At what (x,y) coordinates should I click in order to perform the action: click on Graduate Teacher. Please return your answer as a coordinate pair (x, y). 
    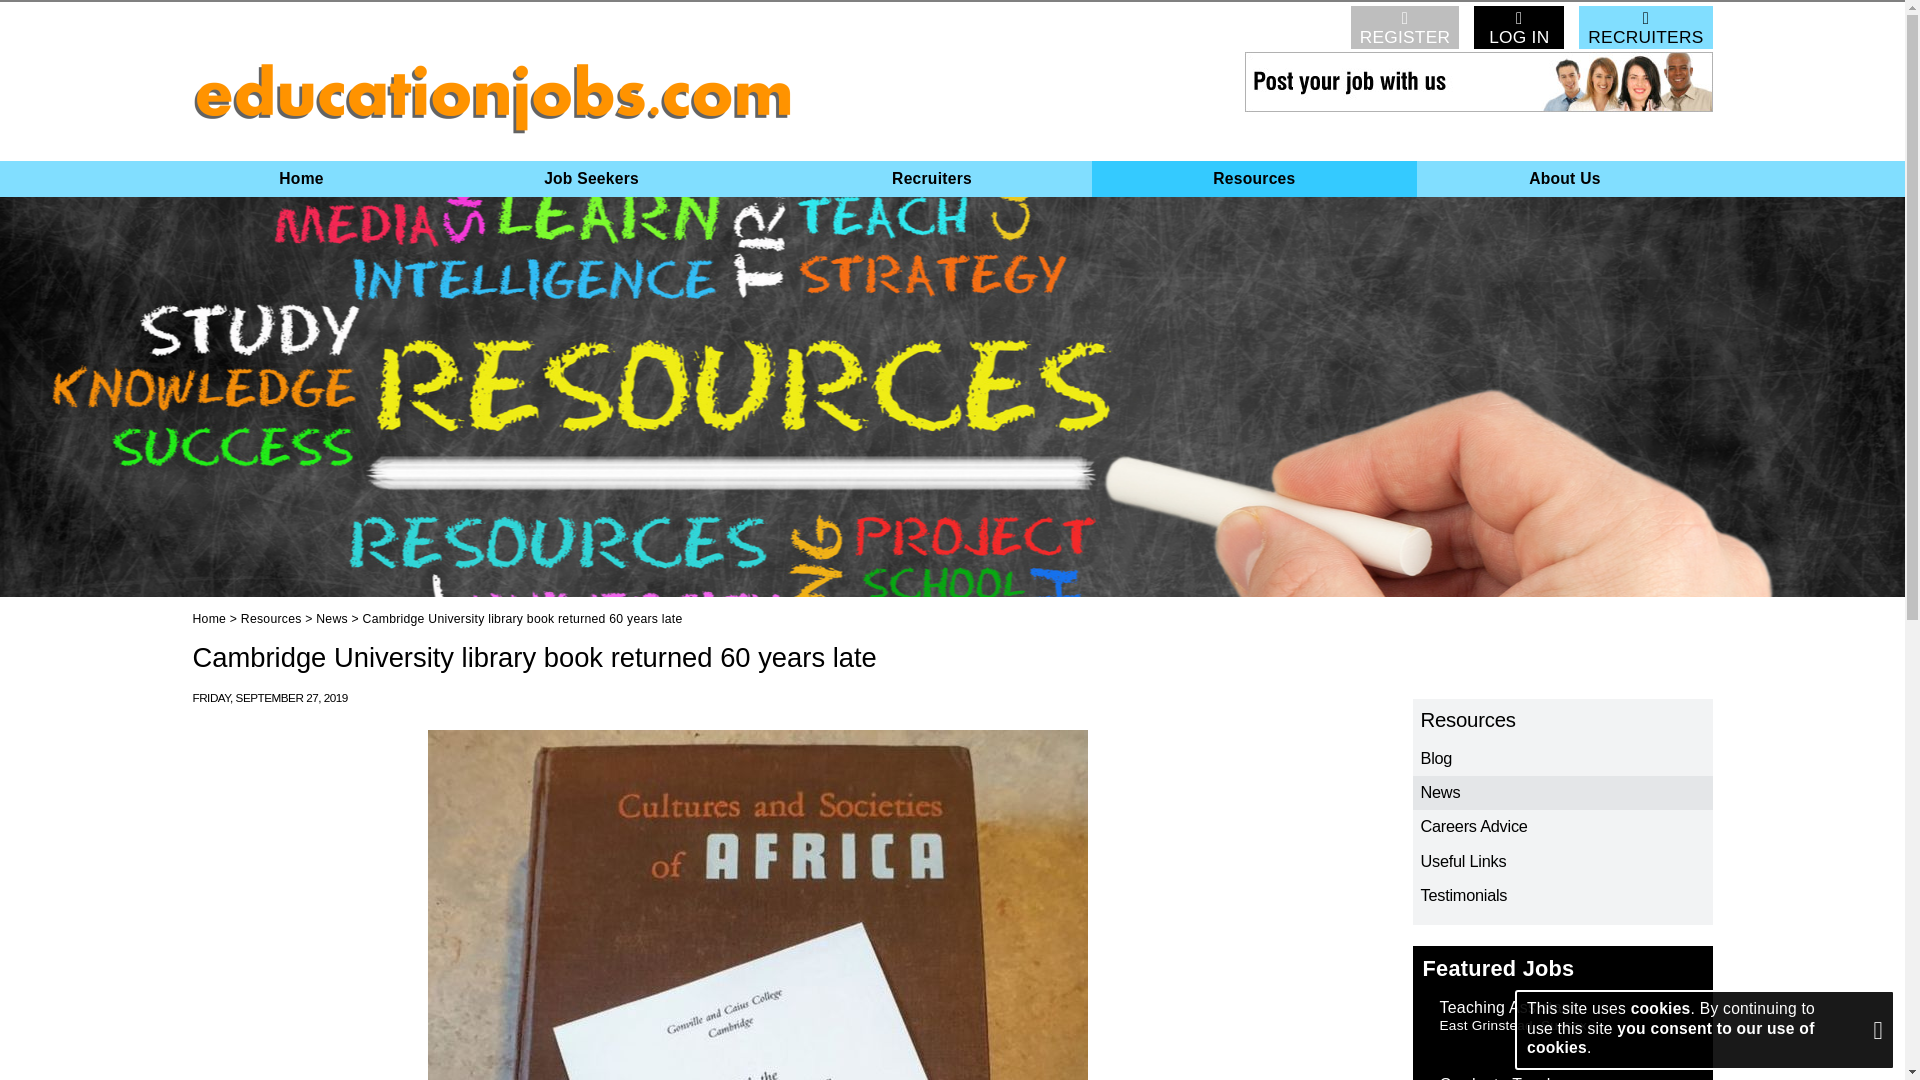
    Looking at the image, I should click on (1505, 1078).